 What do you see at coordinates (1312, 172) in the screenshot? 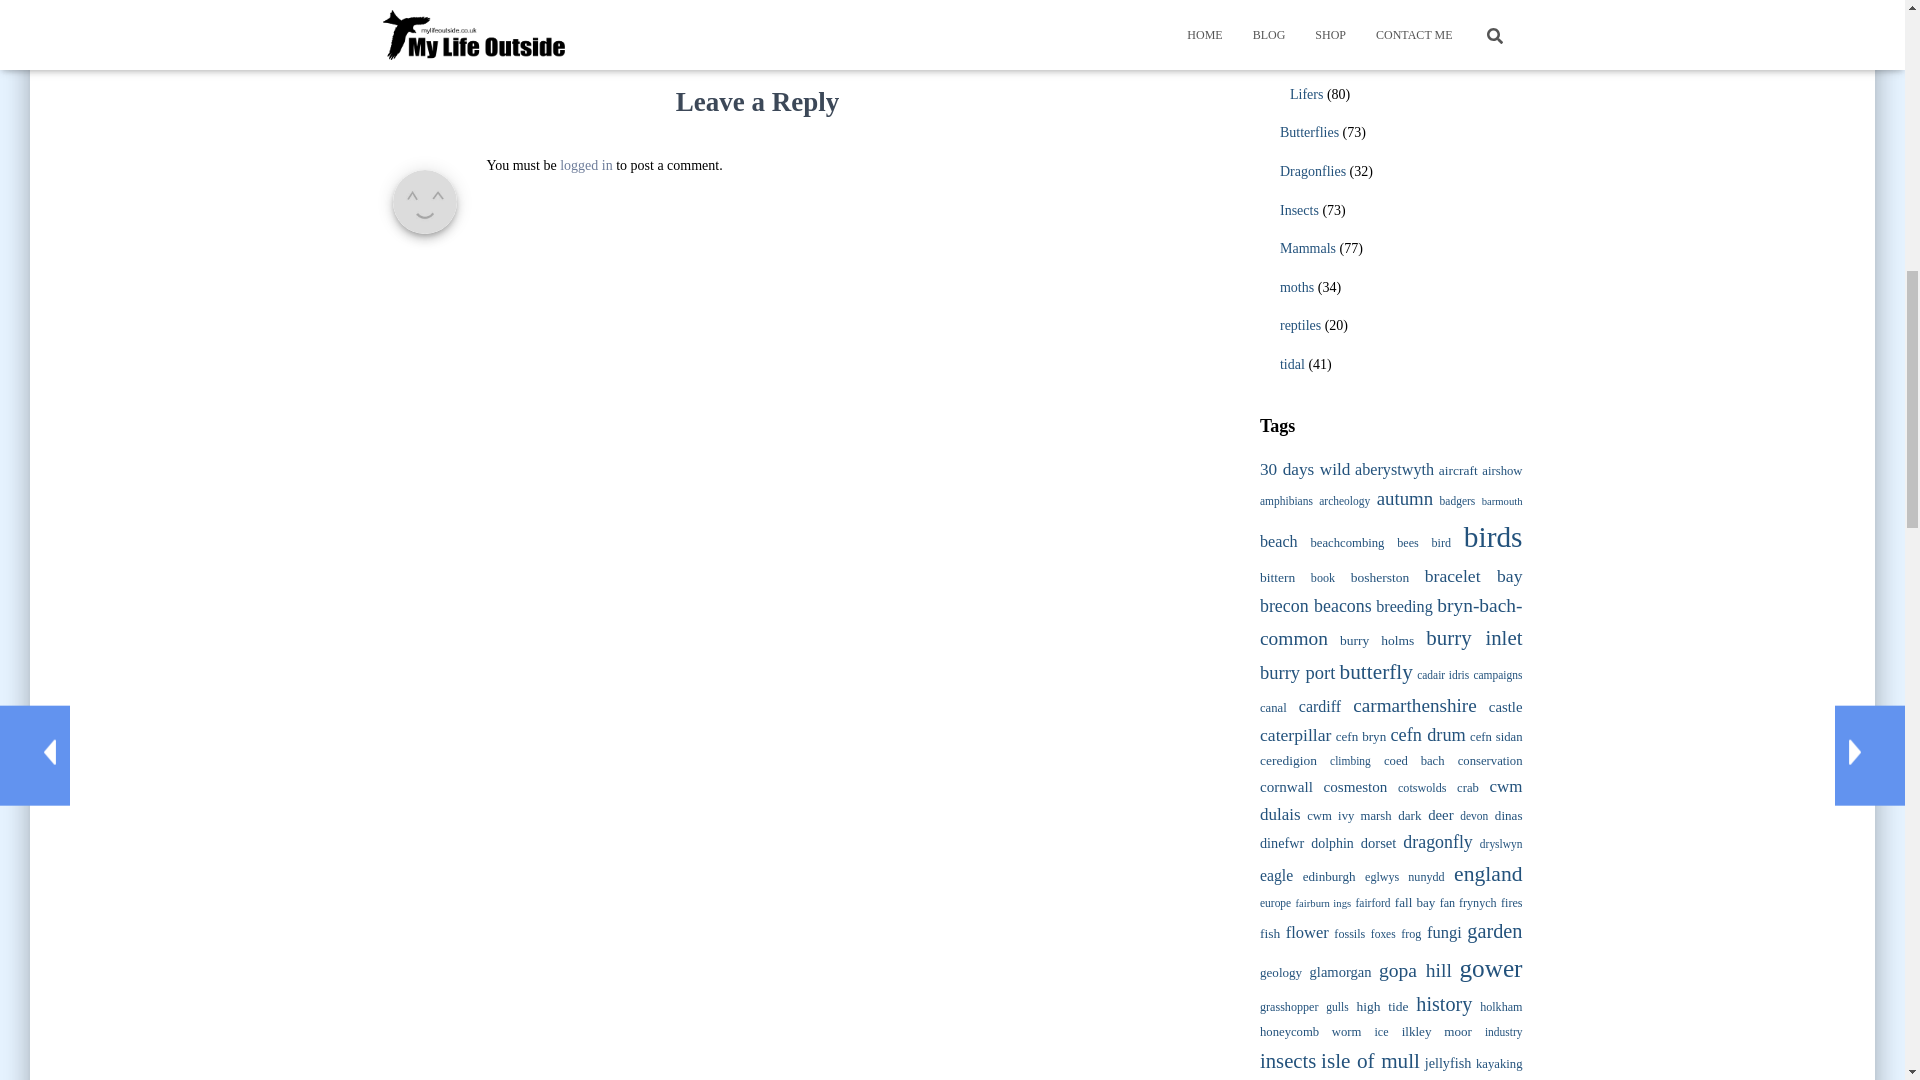
I see `Dragonflies` at bounding box center [1312, 172].